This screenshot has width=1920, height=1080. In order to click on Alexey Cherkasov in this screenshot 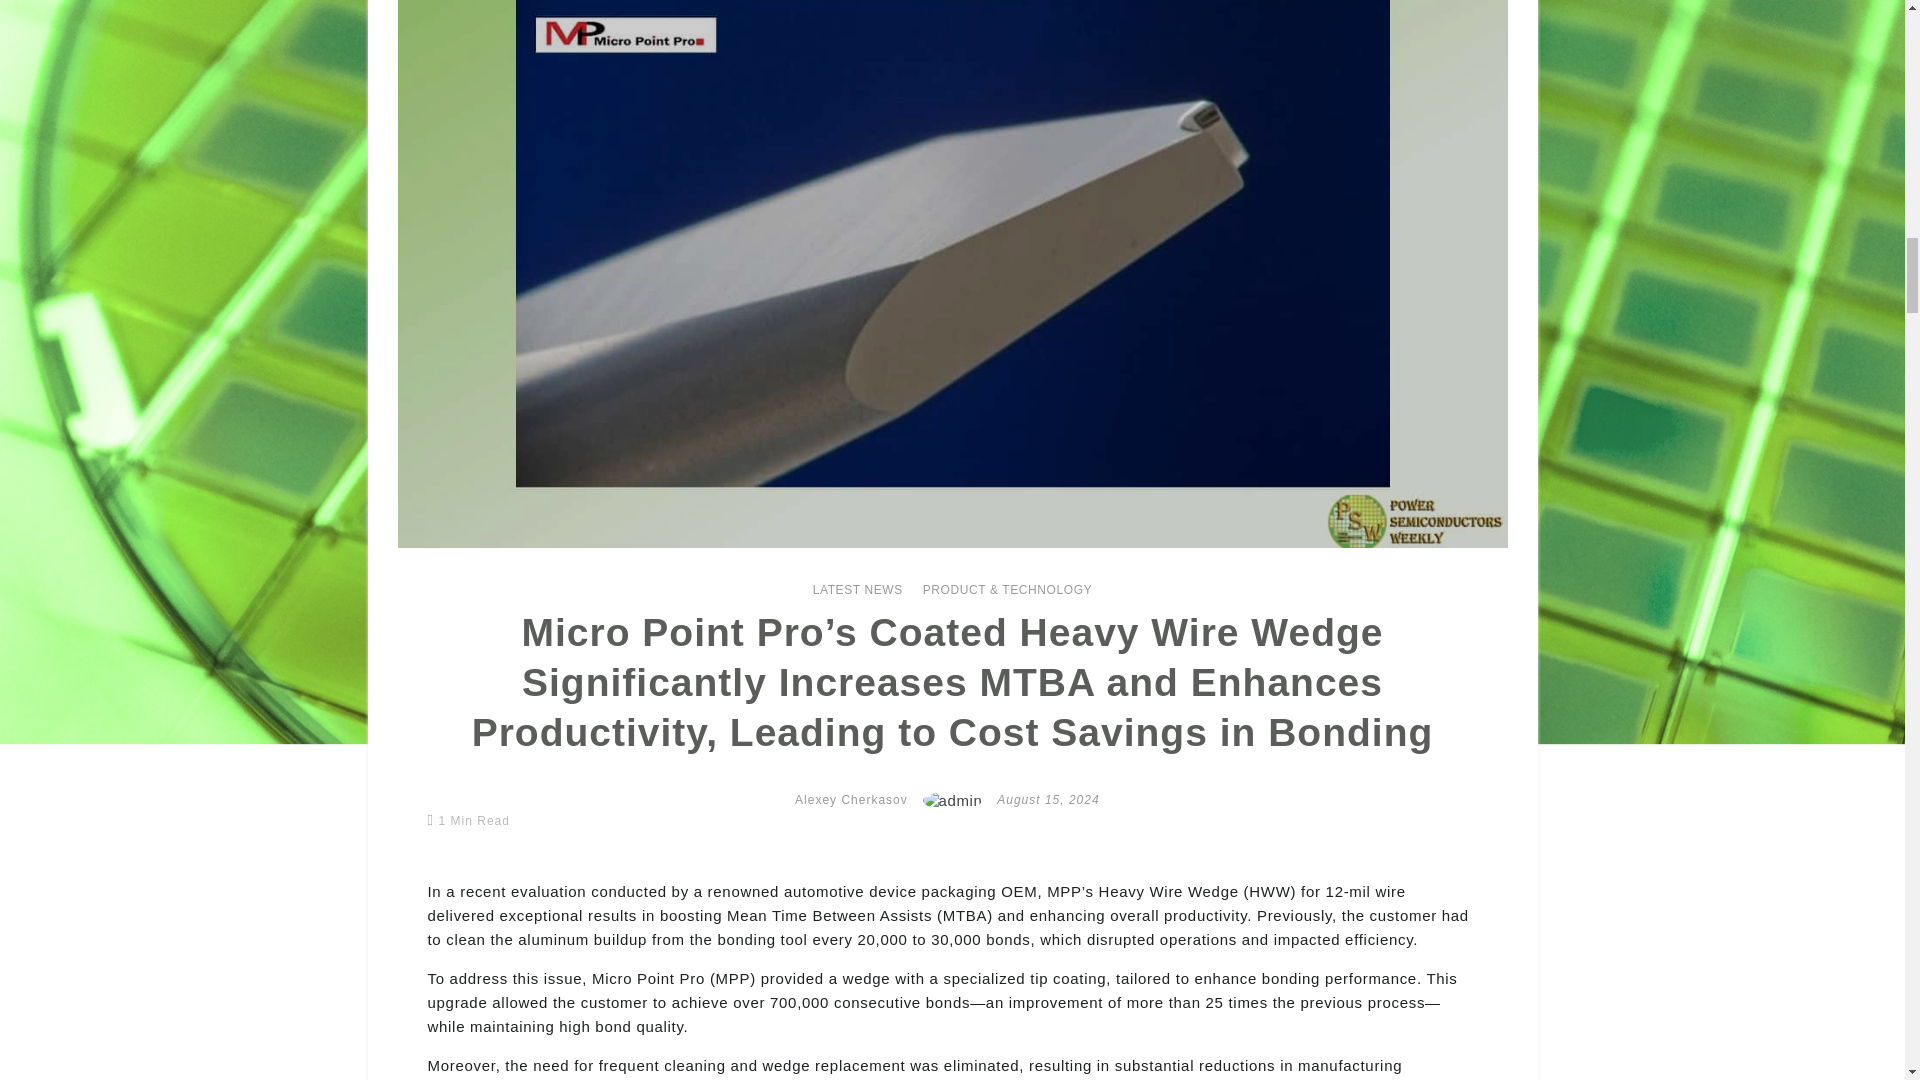, I will do `click(851, 799)`.